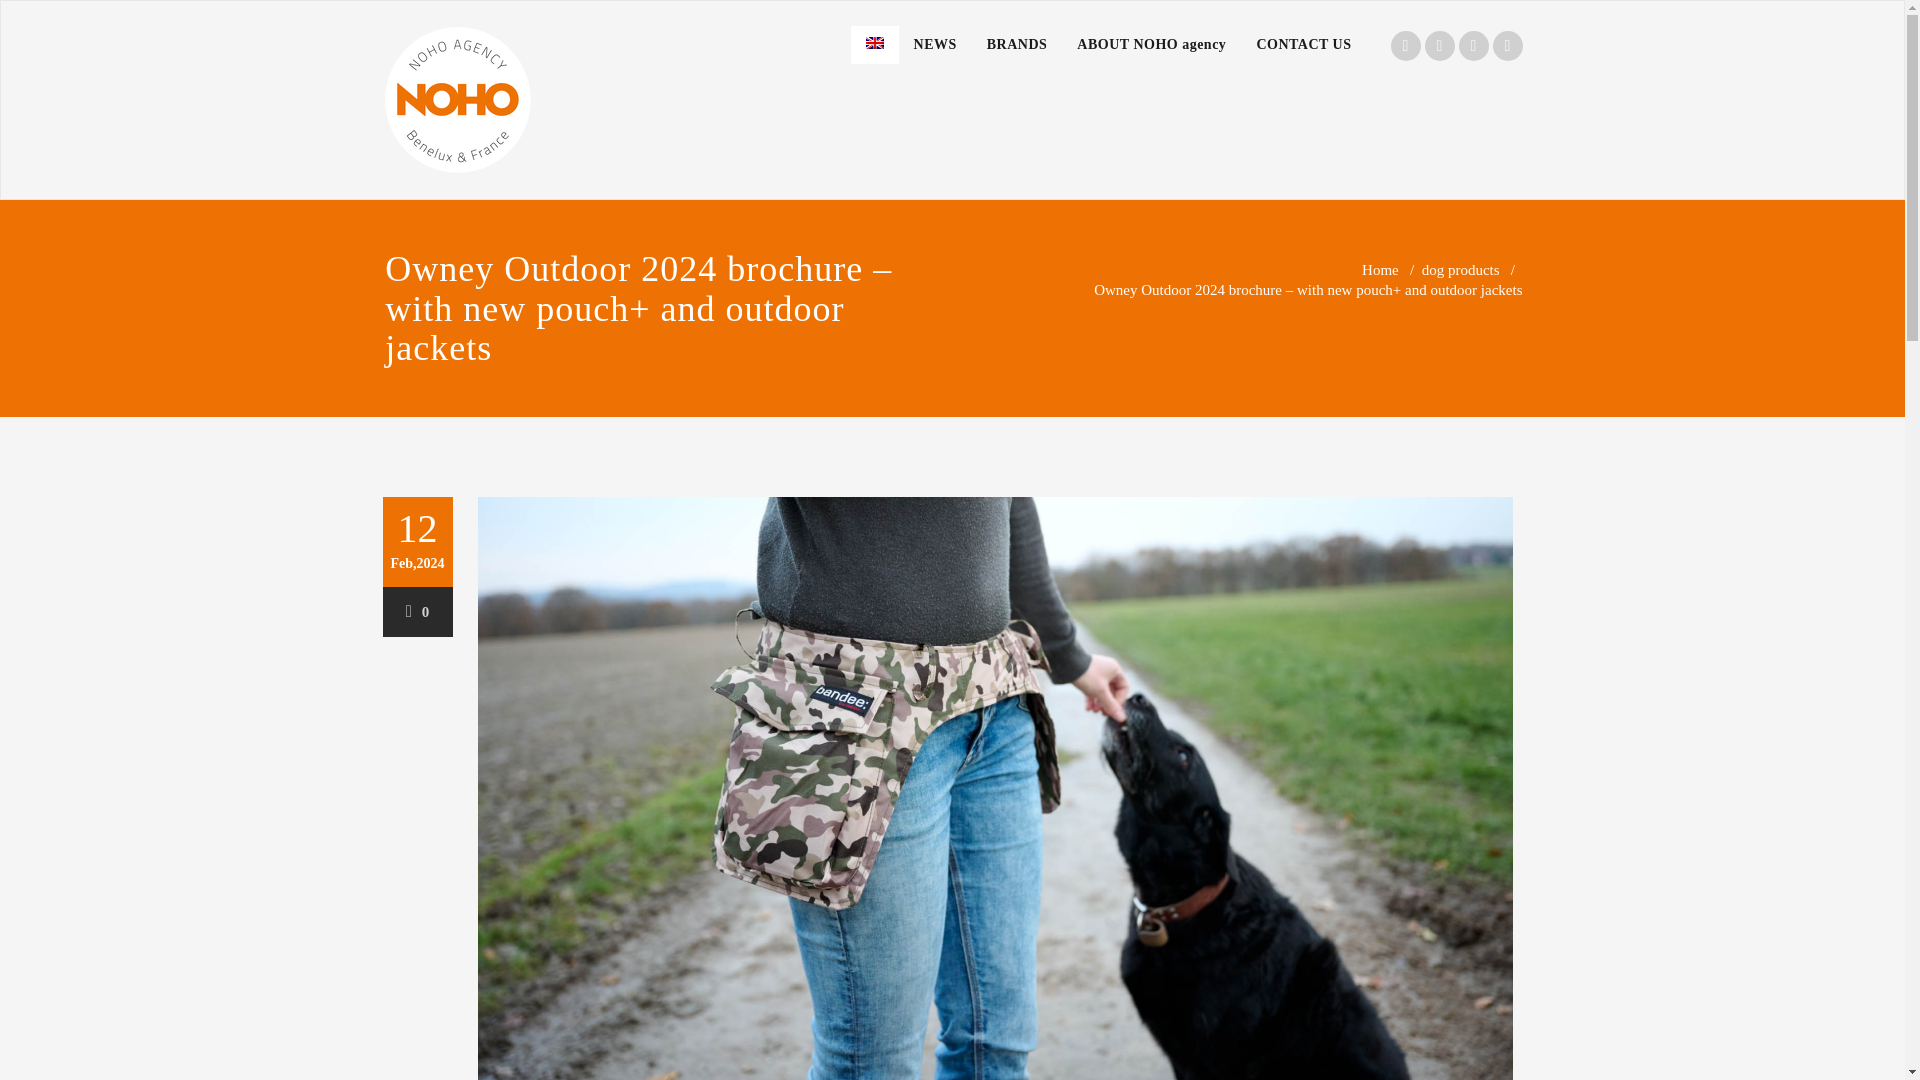  What do you see at coordinates (1460, 270) in the screenshot?
I see `dog products` at bounding box center [1460, 270].